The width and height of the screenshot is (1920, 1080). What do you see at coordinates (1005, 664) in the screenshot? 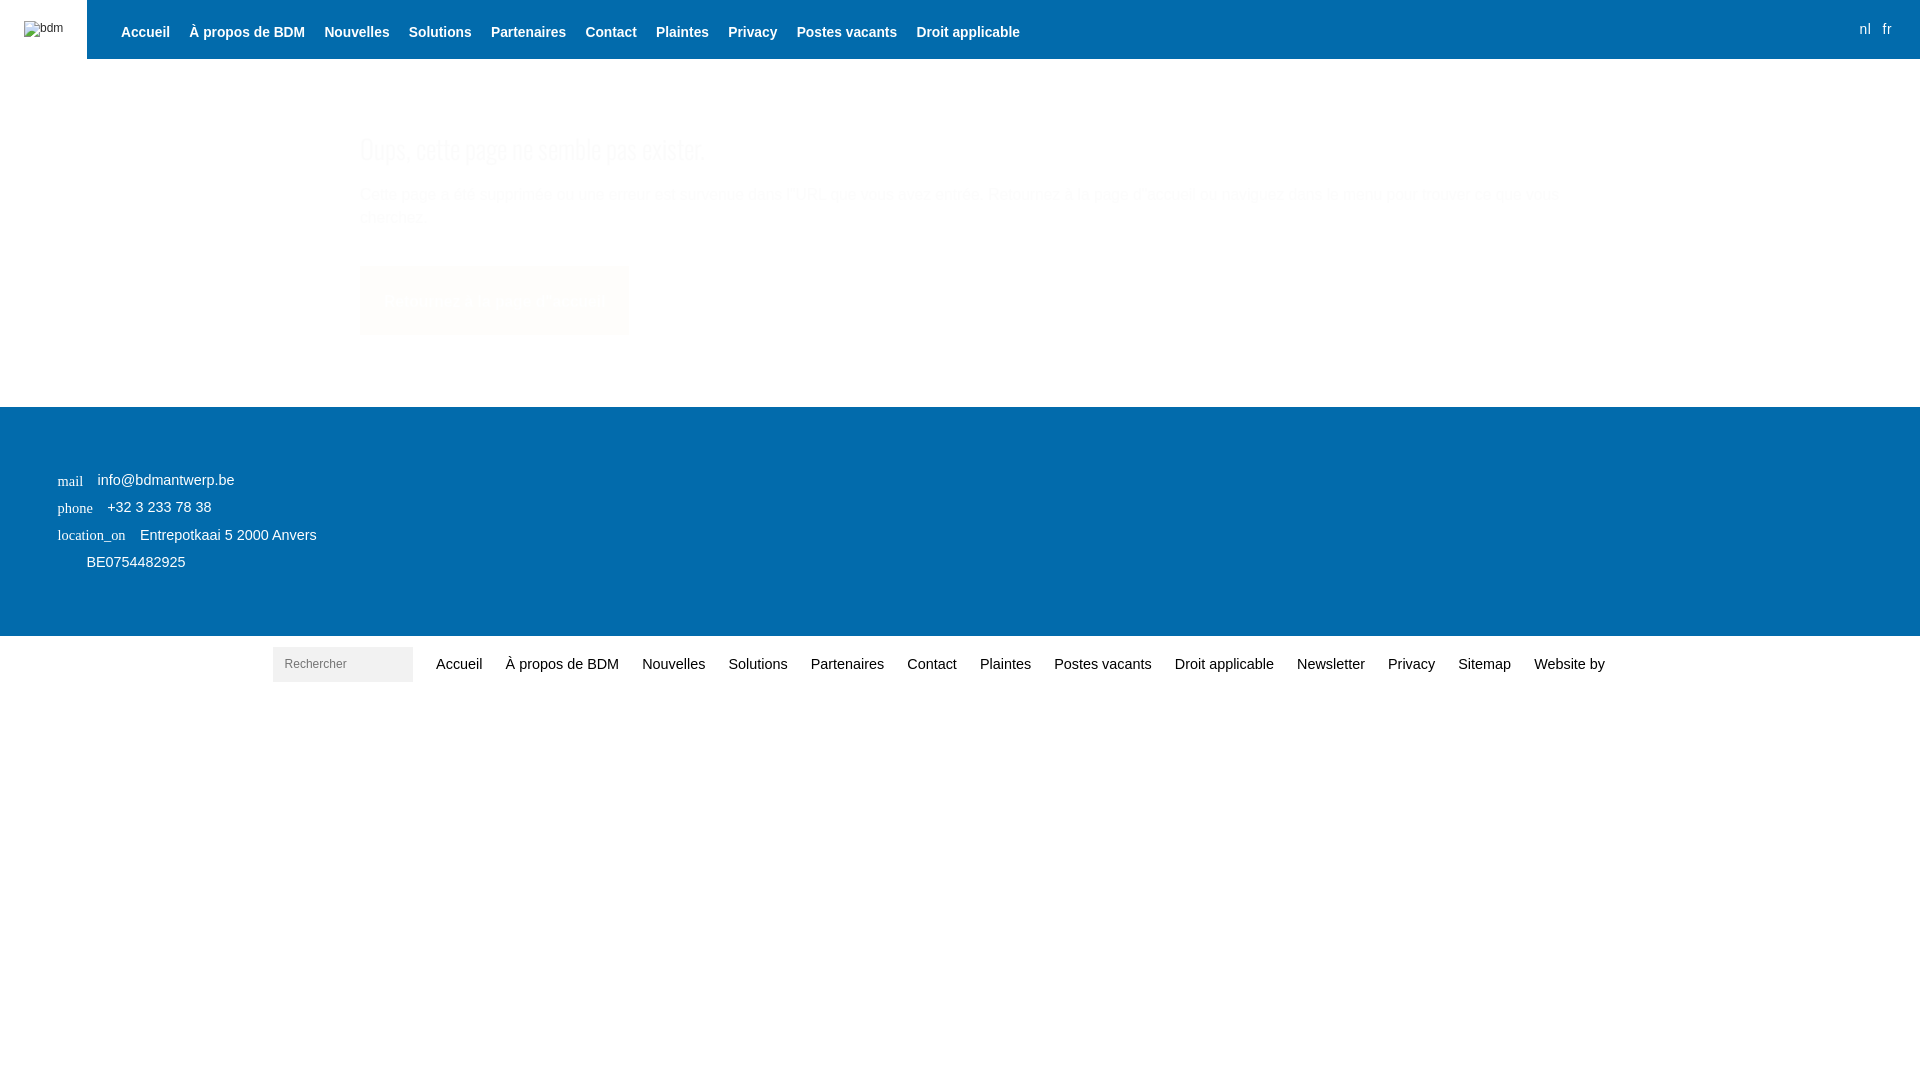
I see `Plaintes` at bounding box center [1005, 664].